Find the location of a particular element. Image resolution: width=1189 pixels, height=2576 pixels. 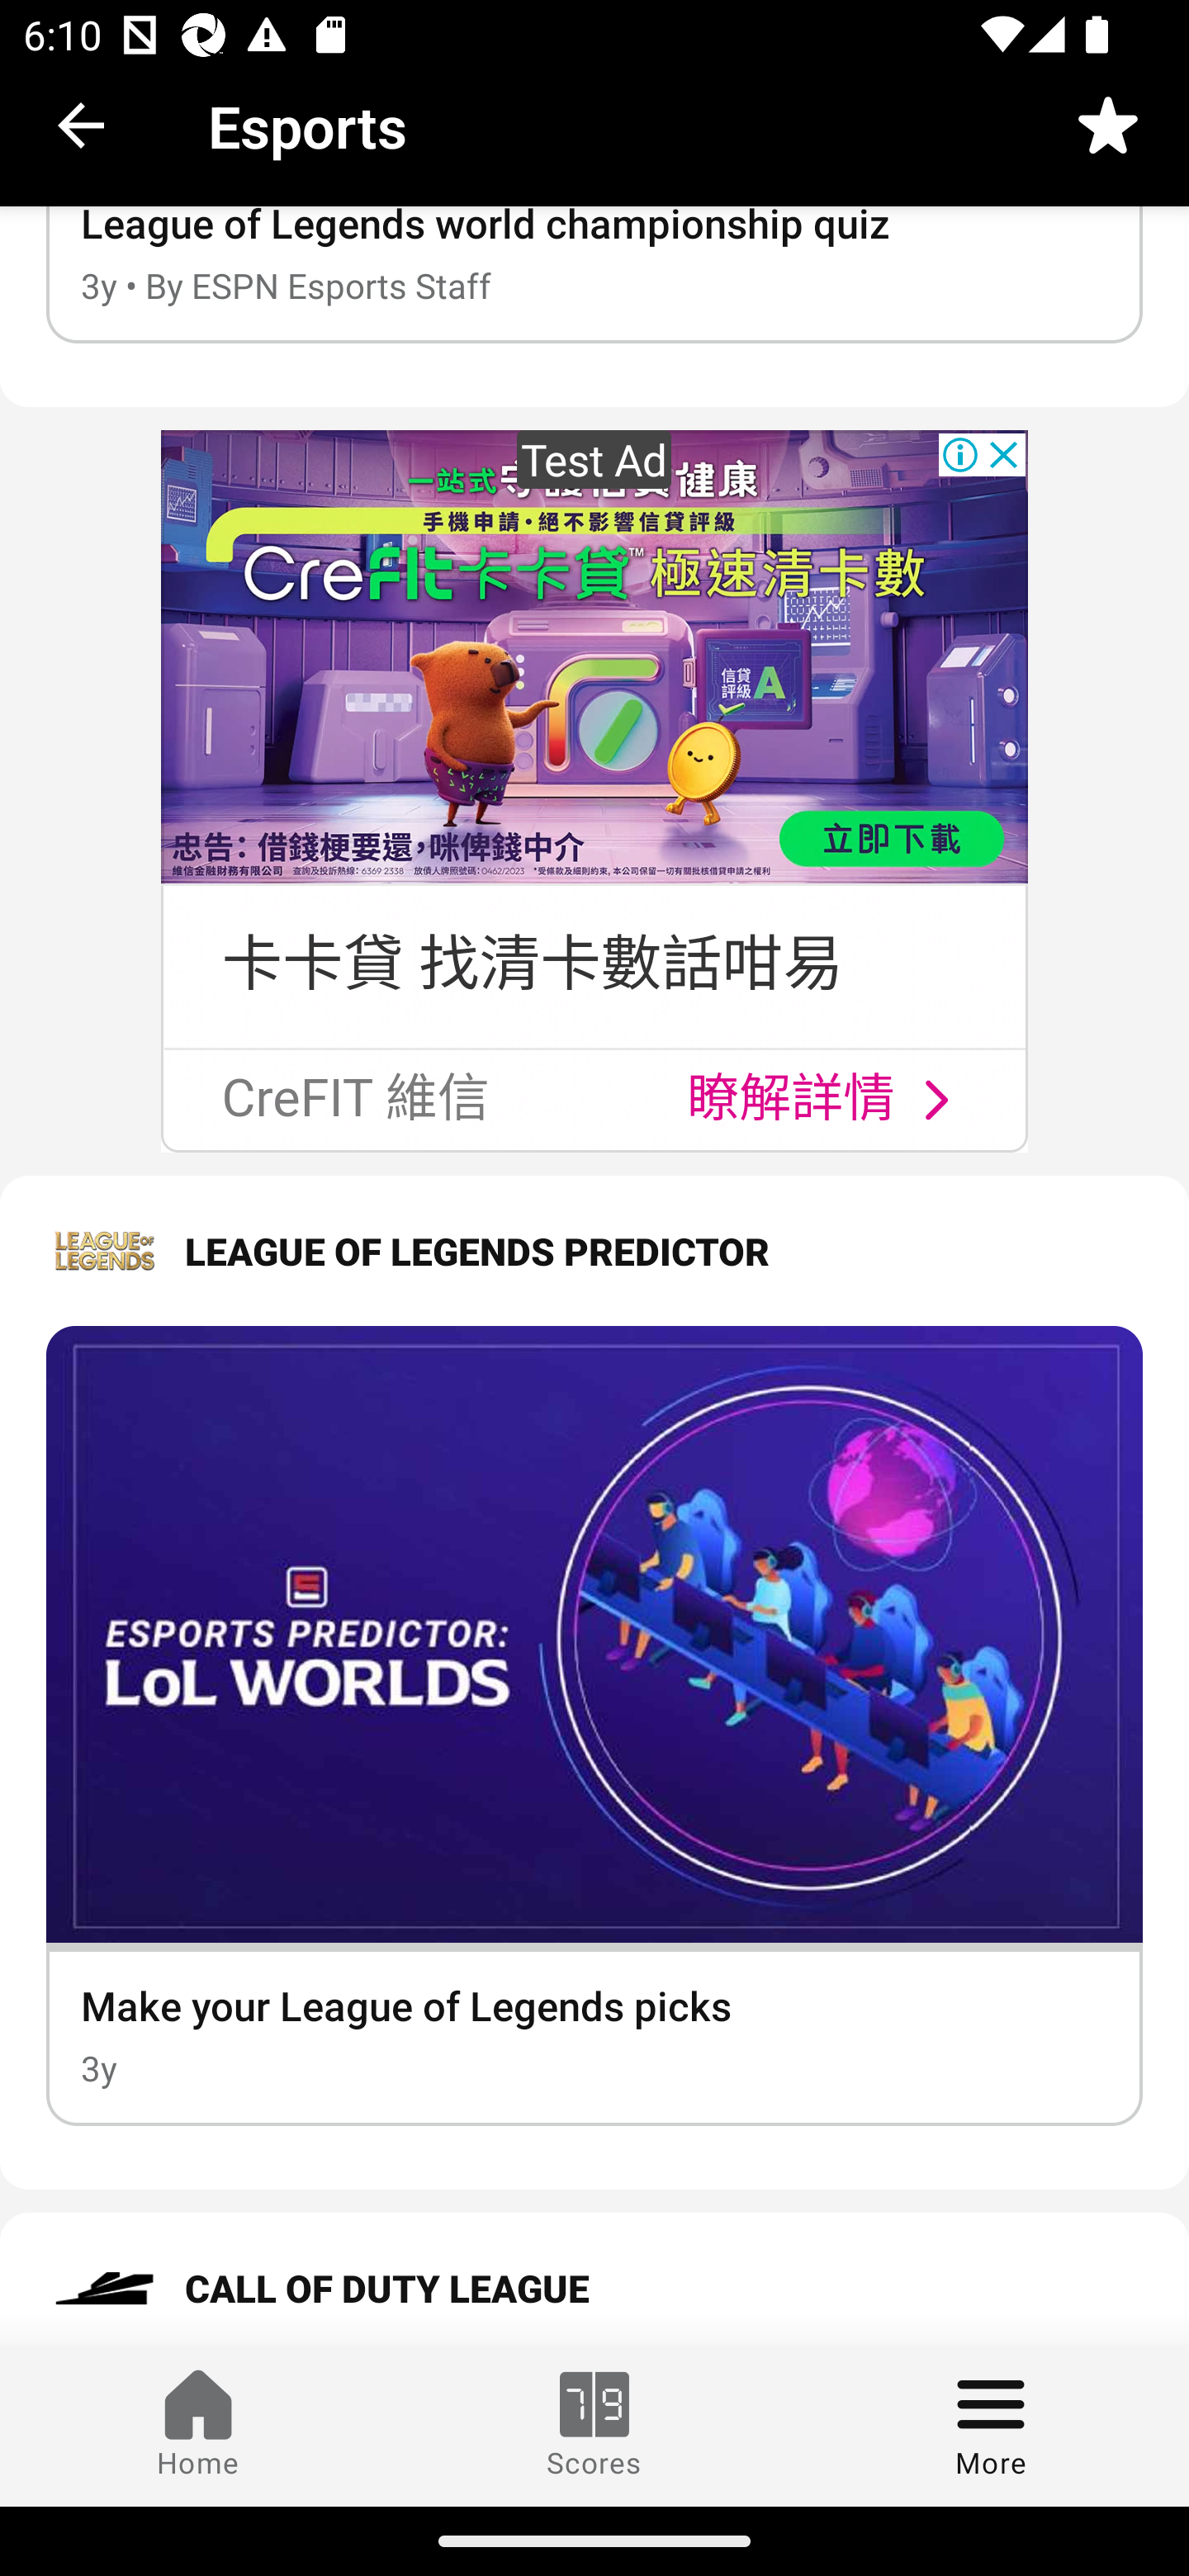

CALL OF DUTY LEAGUE is located at coordinates (594, 2279).